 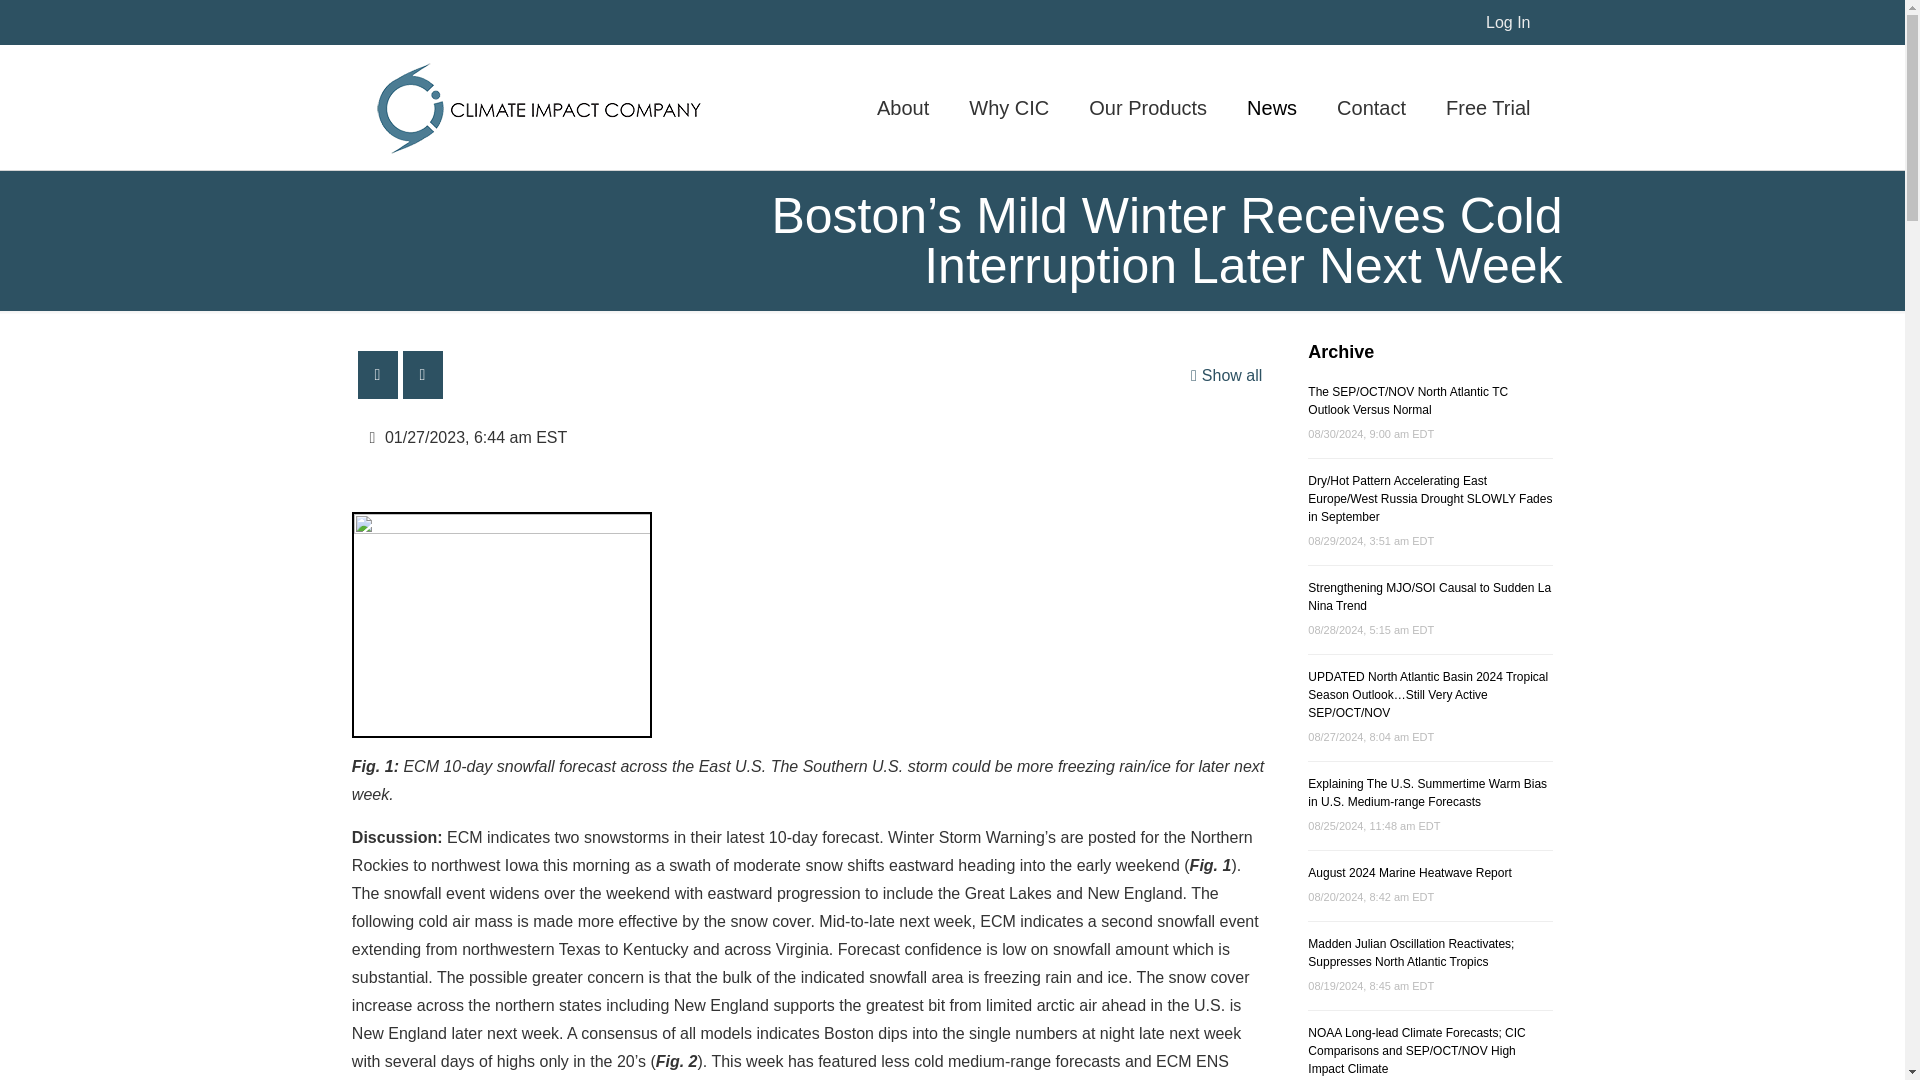 I want to click on Log In, so click(x=1508, y=22).